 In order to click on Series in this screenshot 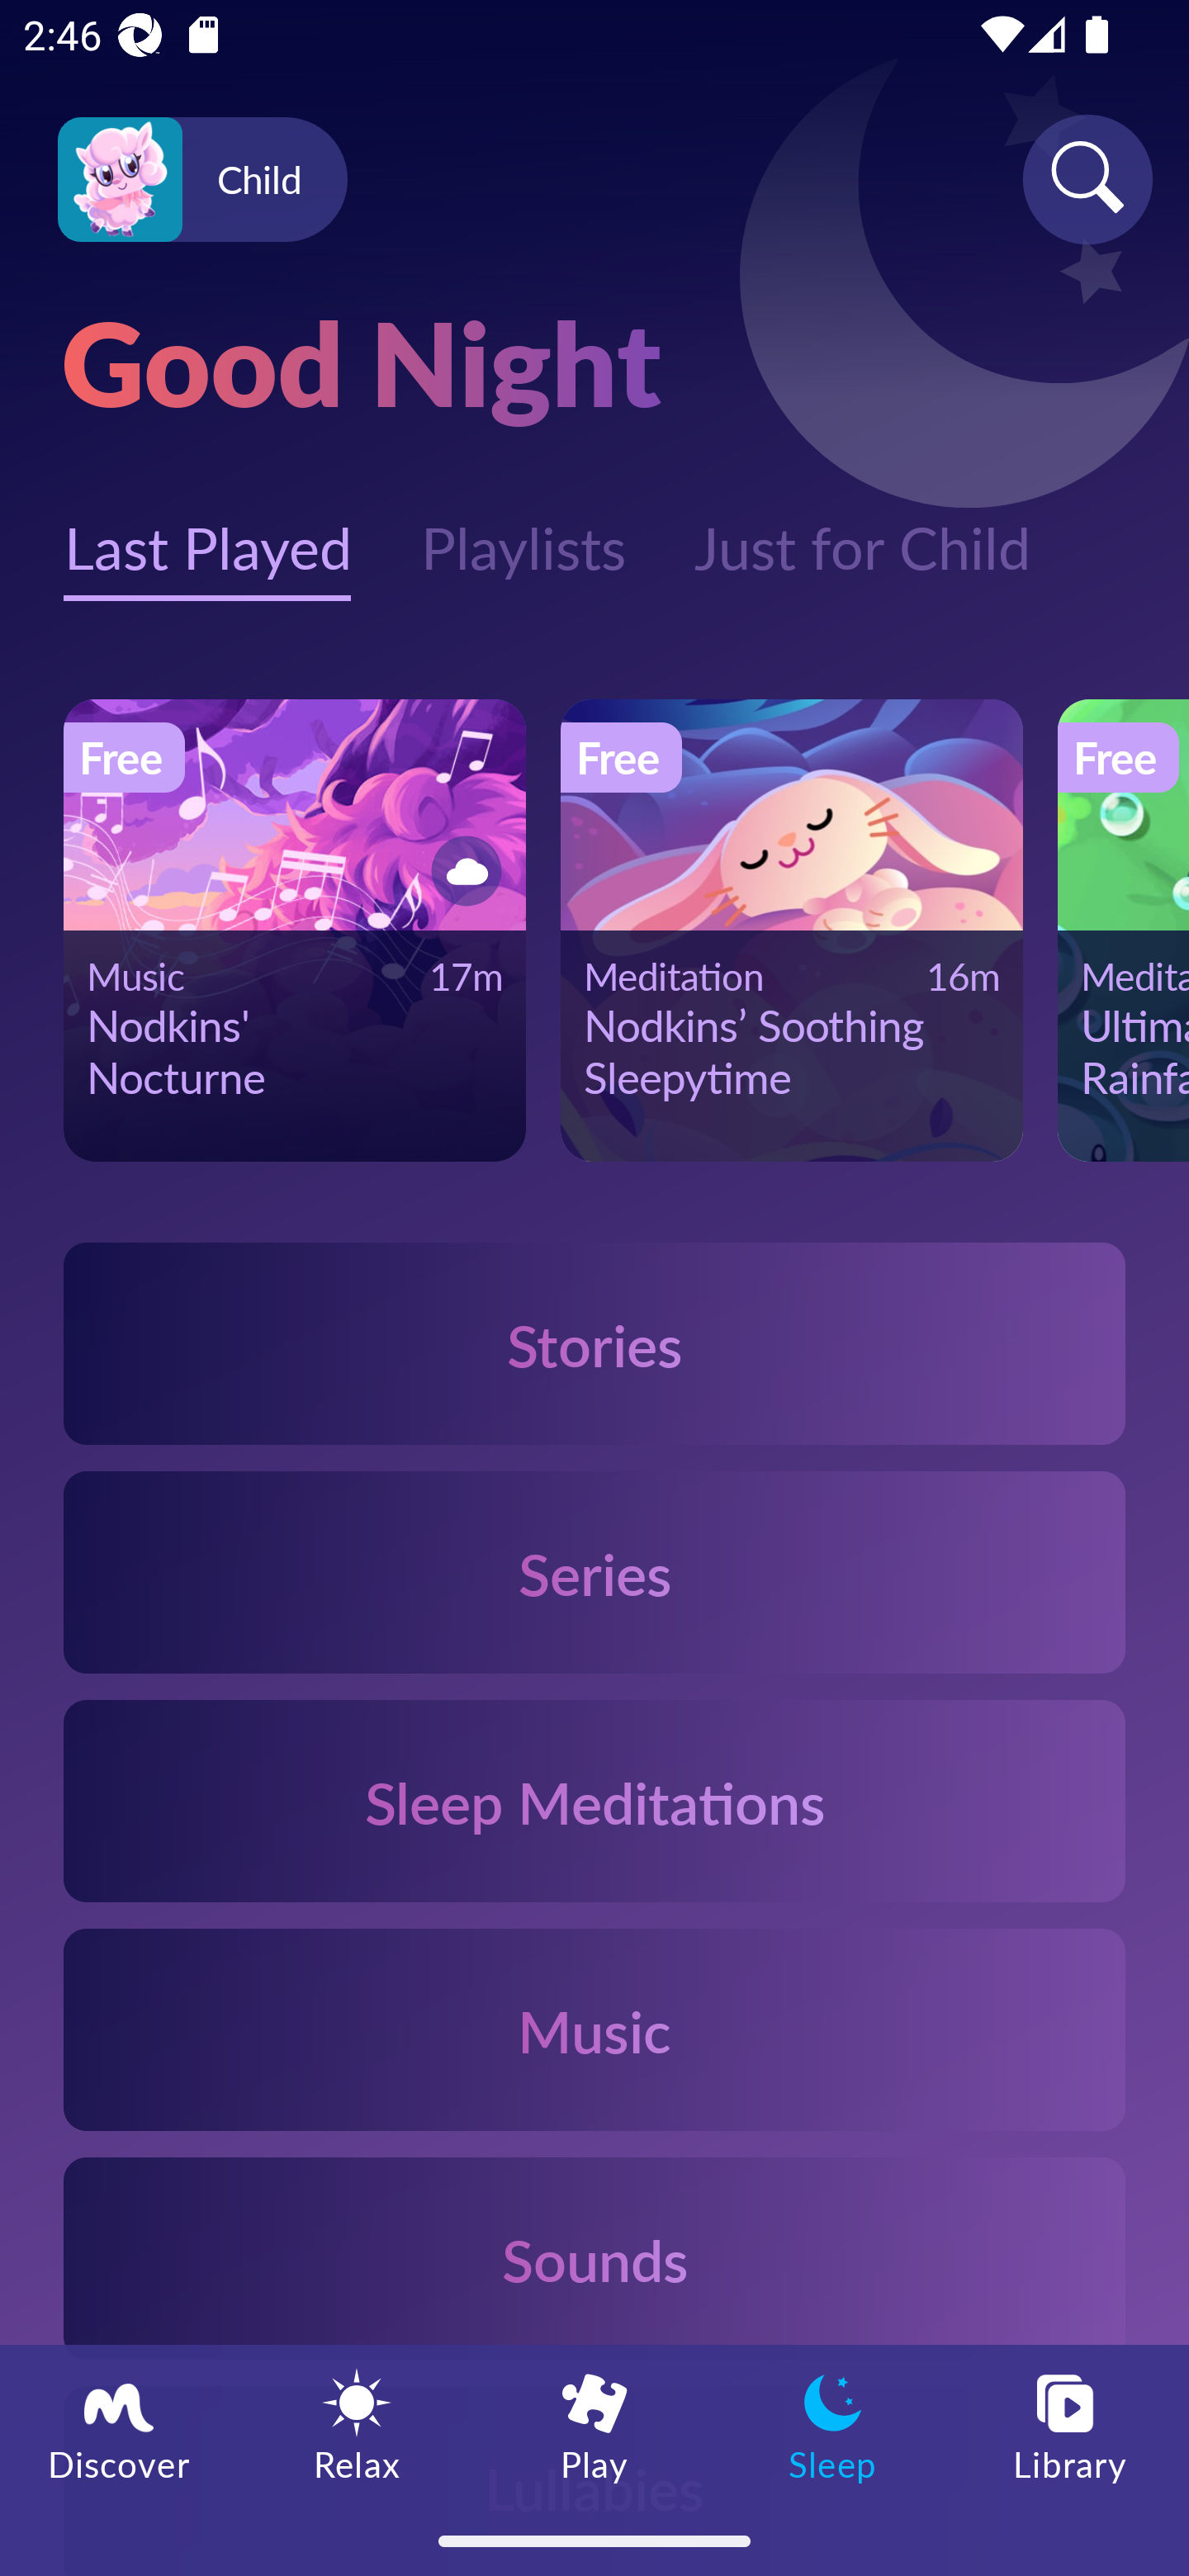, I will do `click(594, 1572)`.